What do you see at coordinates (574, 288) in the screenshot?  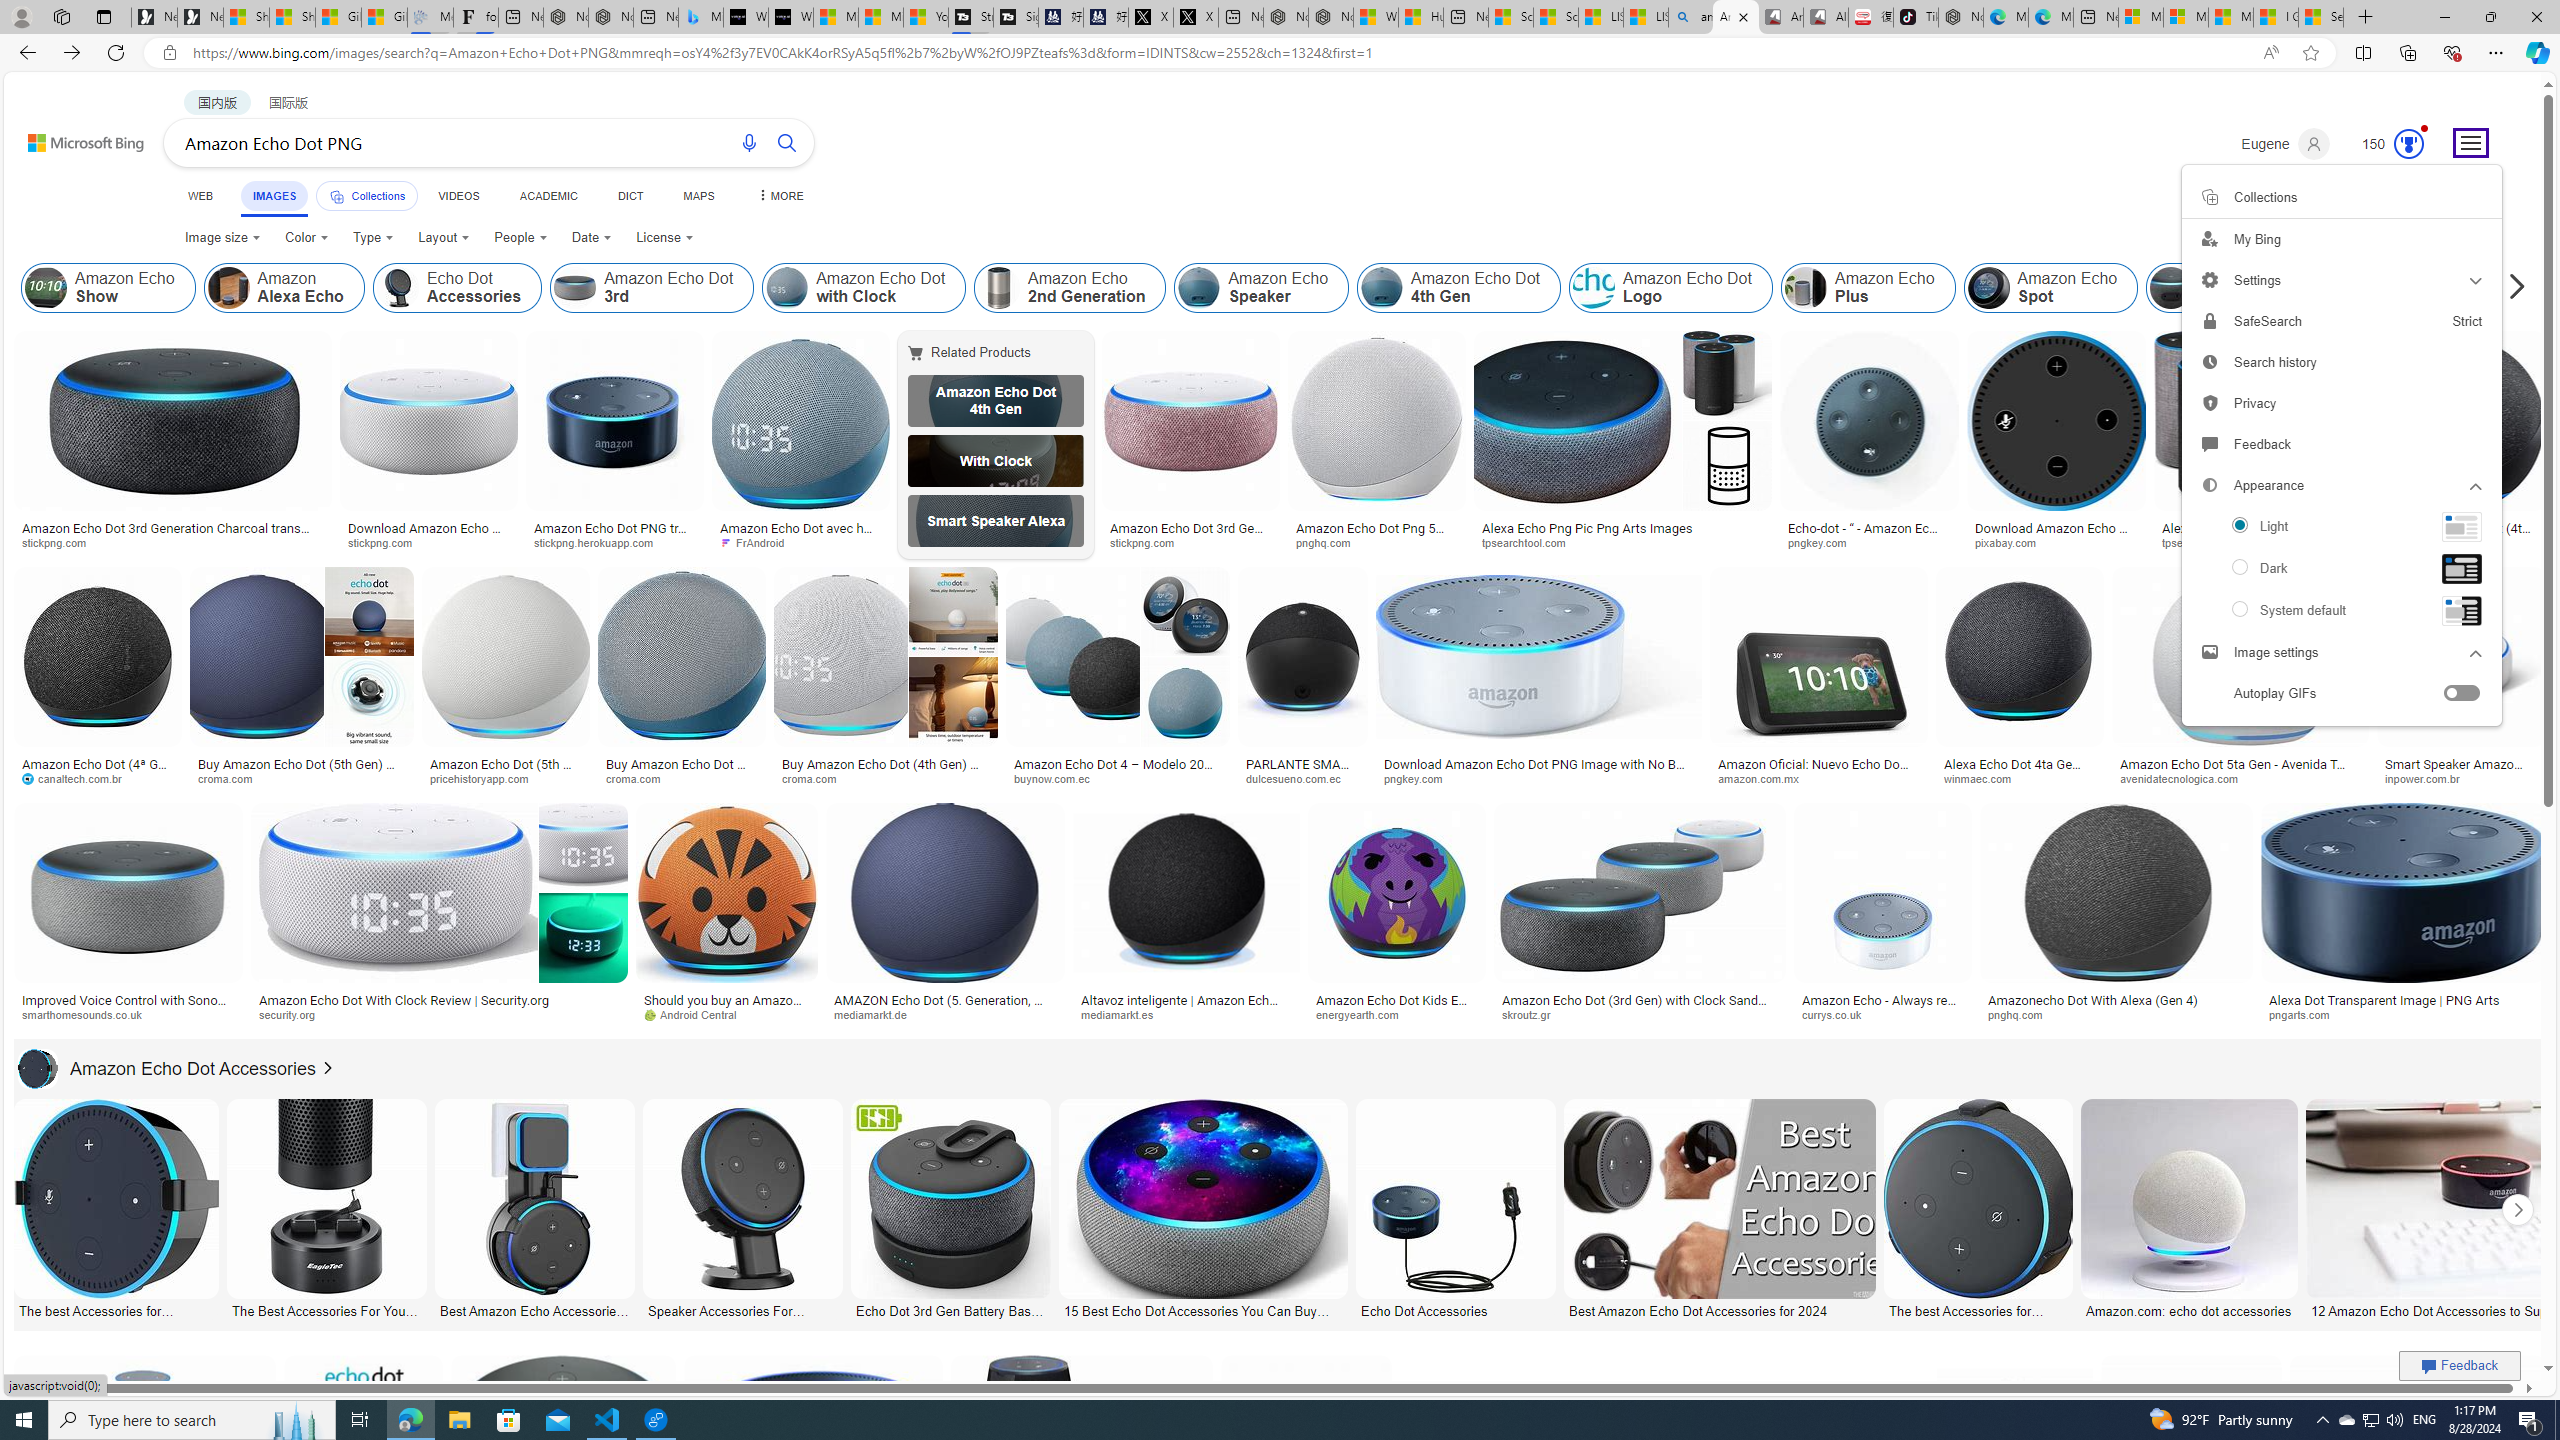 I see `Amazon Echo Dot 3rd` at bounding box center [574, 288].